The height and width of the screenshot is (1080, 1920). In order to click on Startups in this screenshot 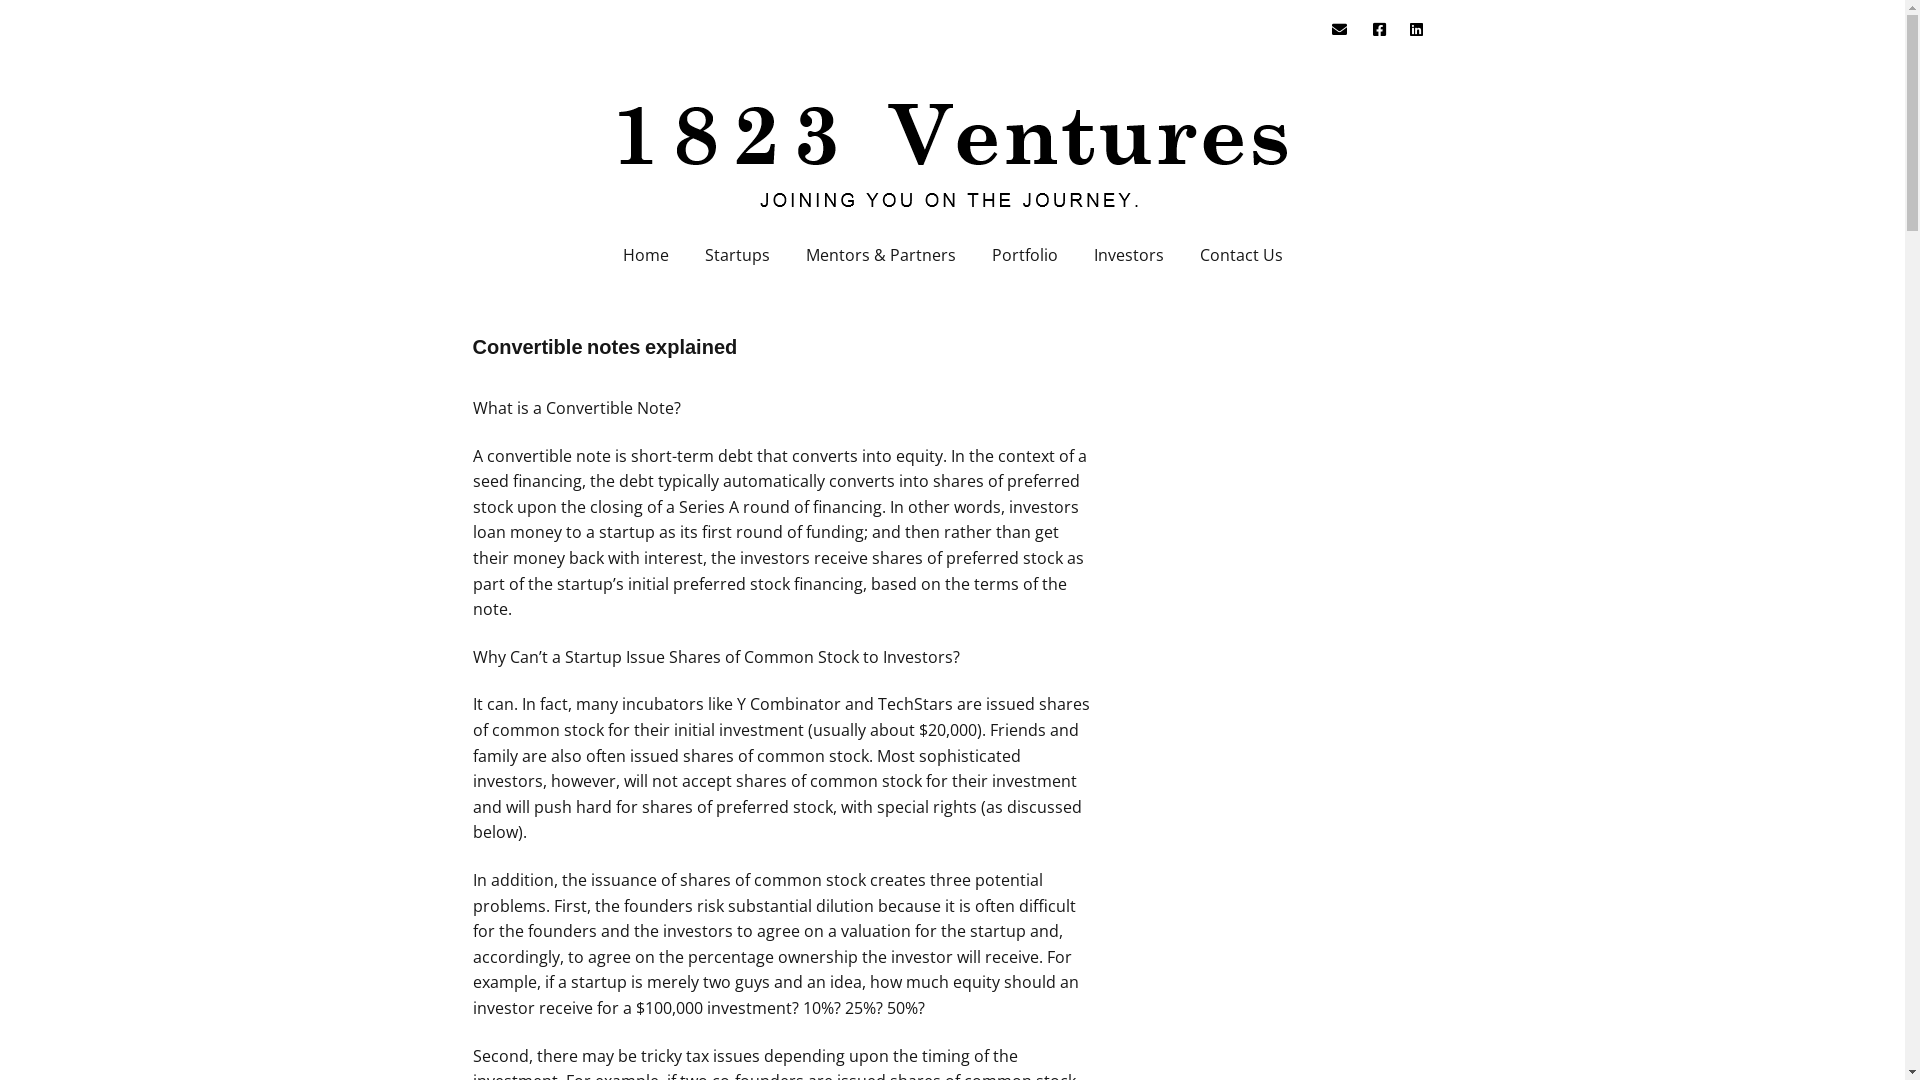, I will do `click(736, 255)`.